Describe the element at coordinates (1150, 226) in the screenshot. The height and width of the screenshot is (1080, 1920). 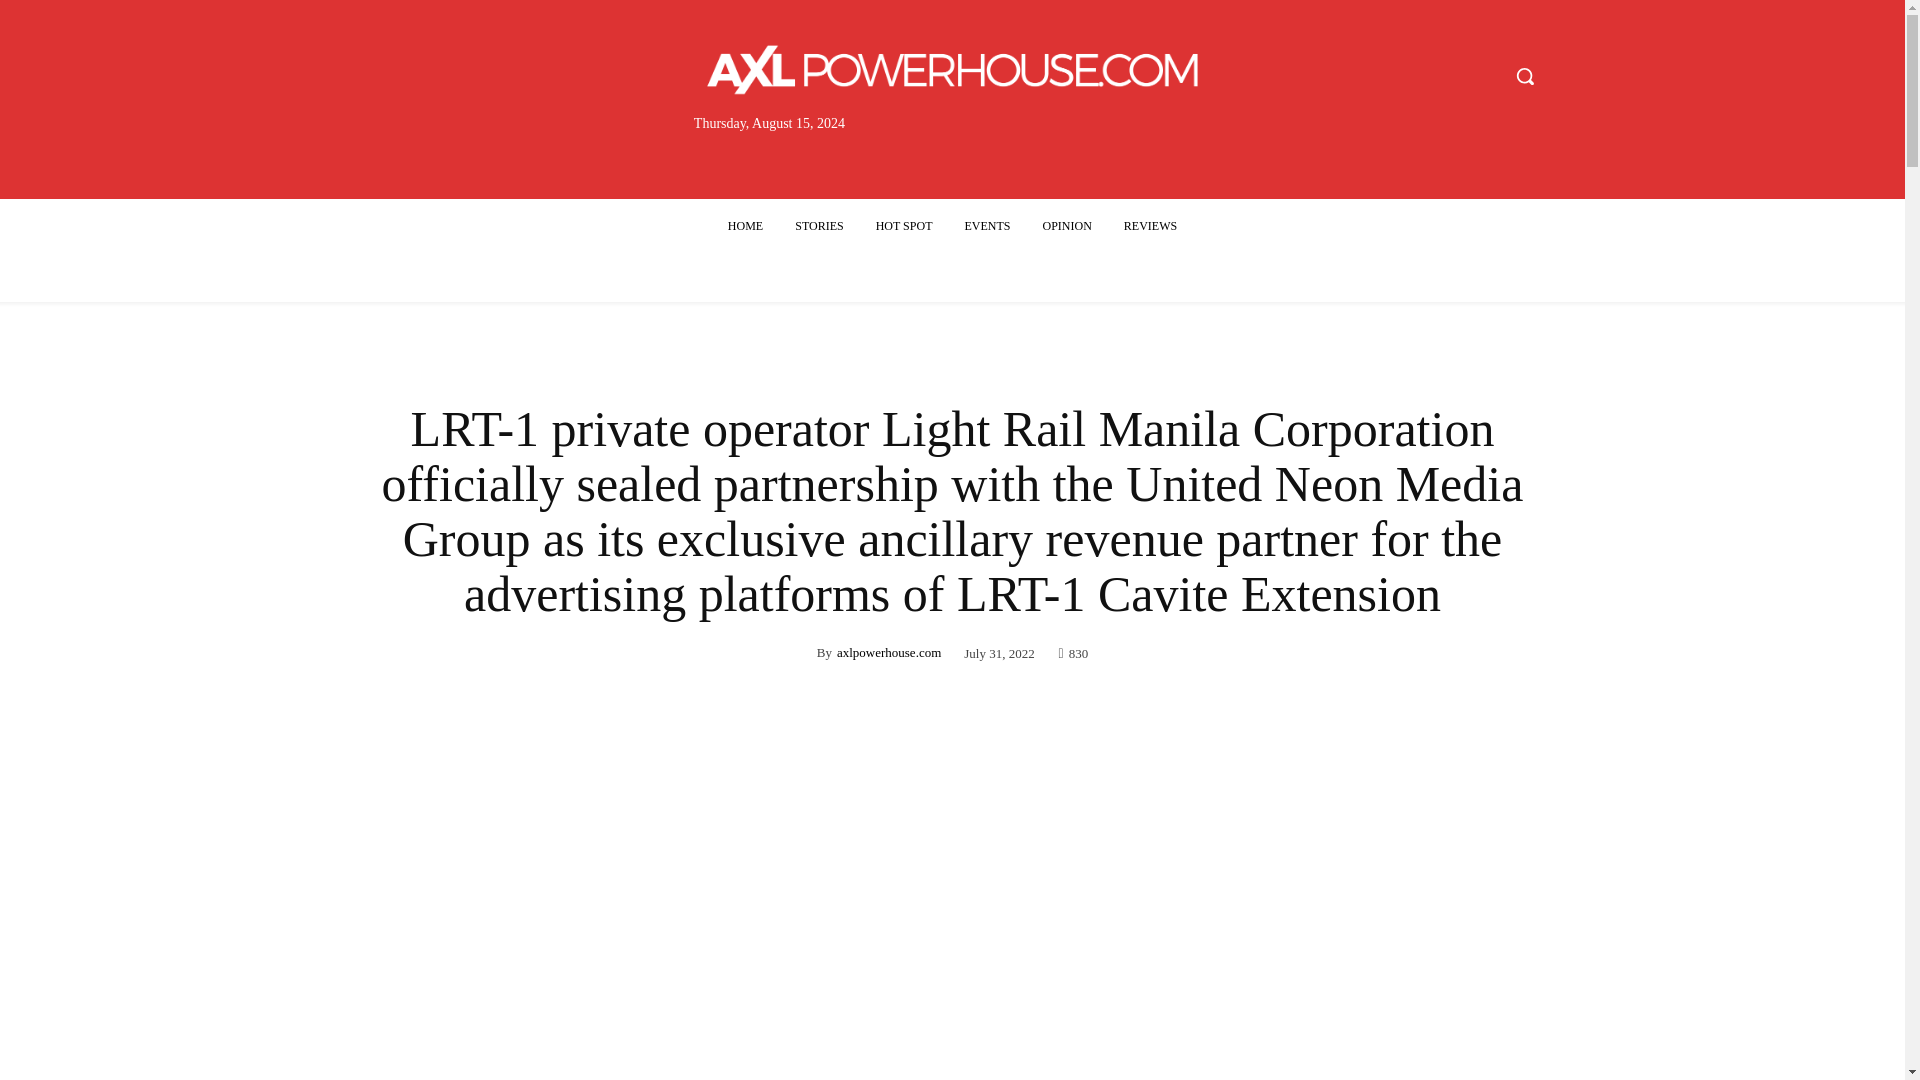
I see `REVIEWS` at that location.